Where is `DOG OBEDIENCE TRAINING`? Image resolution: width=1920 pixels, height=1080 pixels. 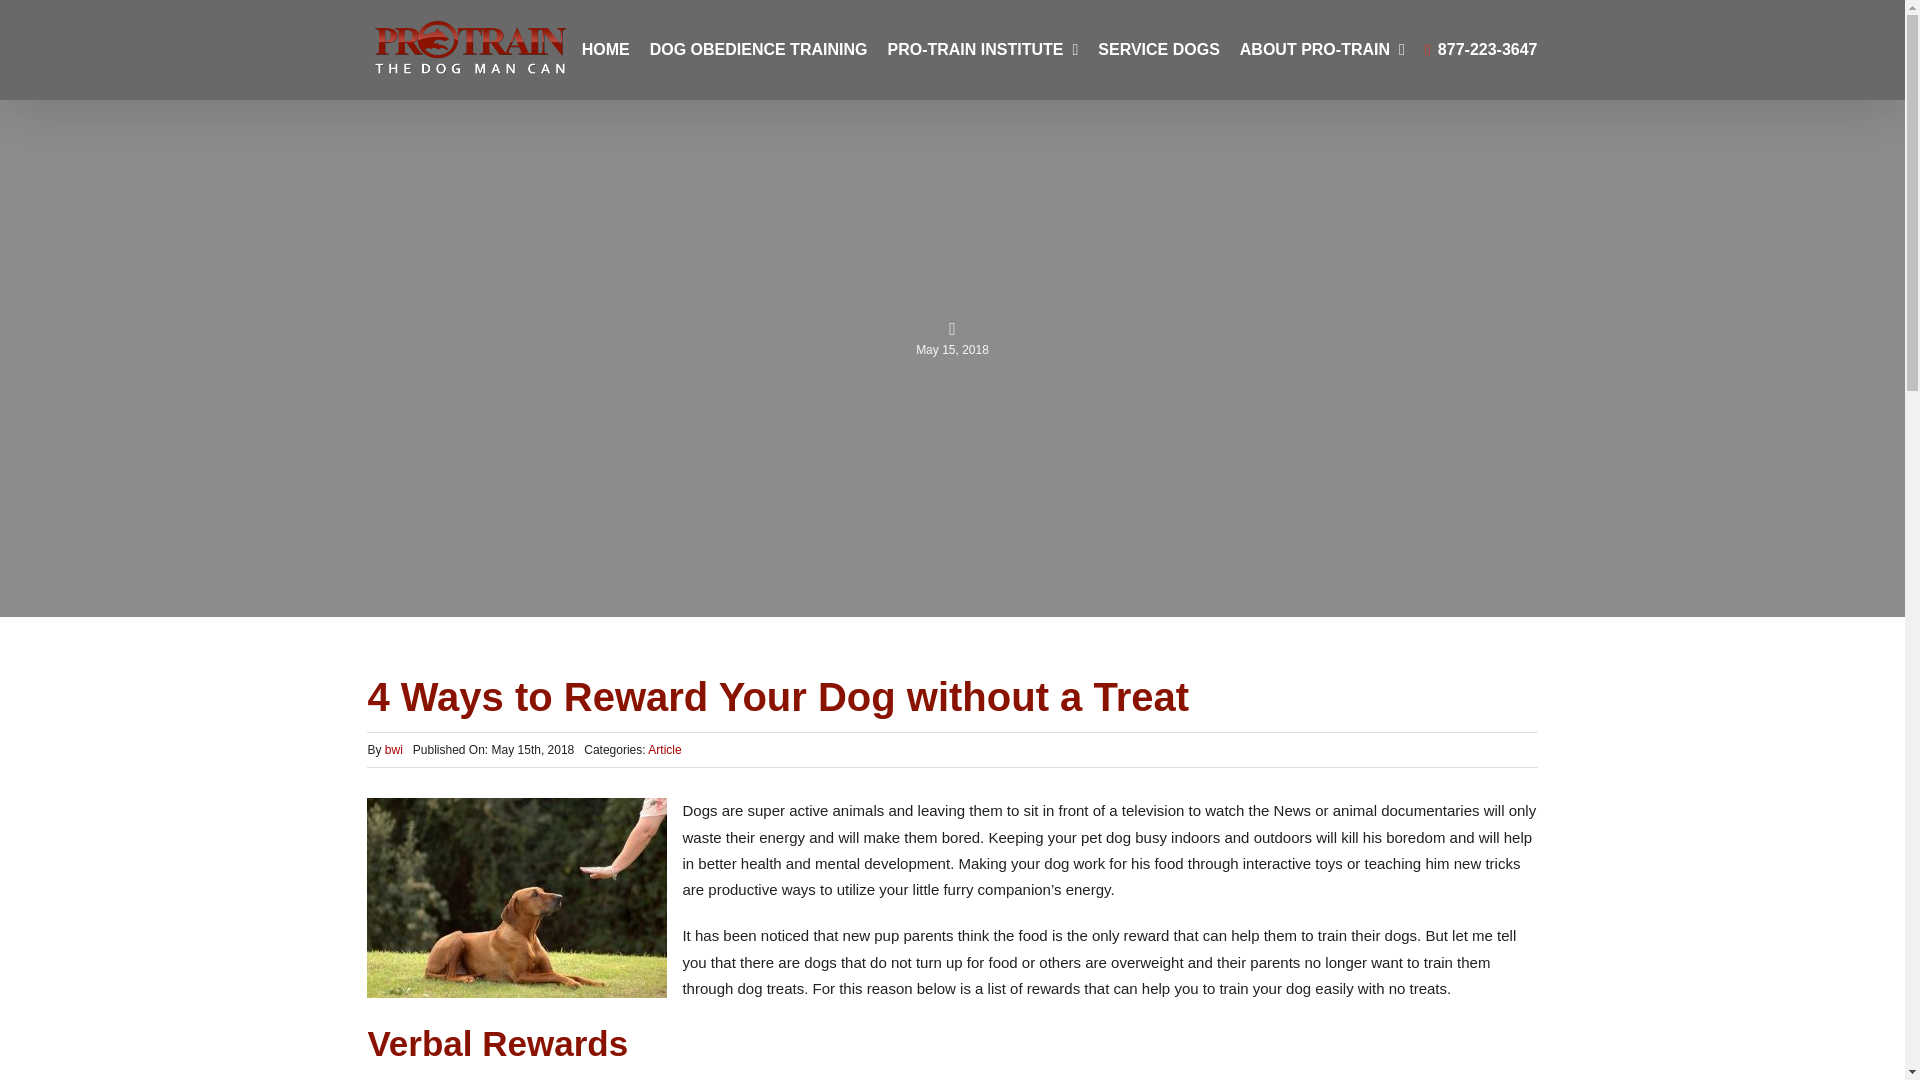 DOG OBEDIENCE TRAINING is located at coordinates (758, 50).